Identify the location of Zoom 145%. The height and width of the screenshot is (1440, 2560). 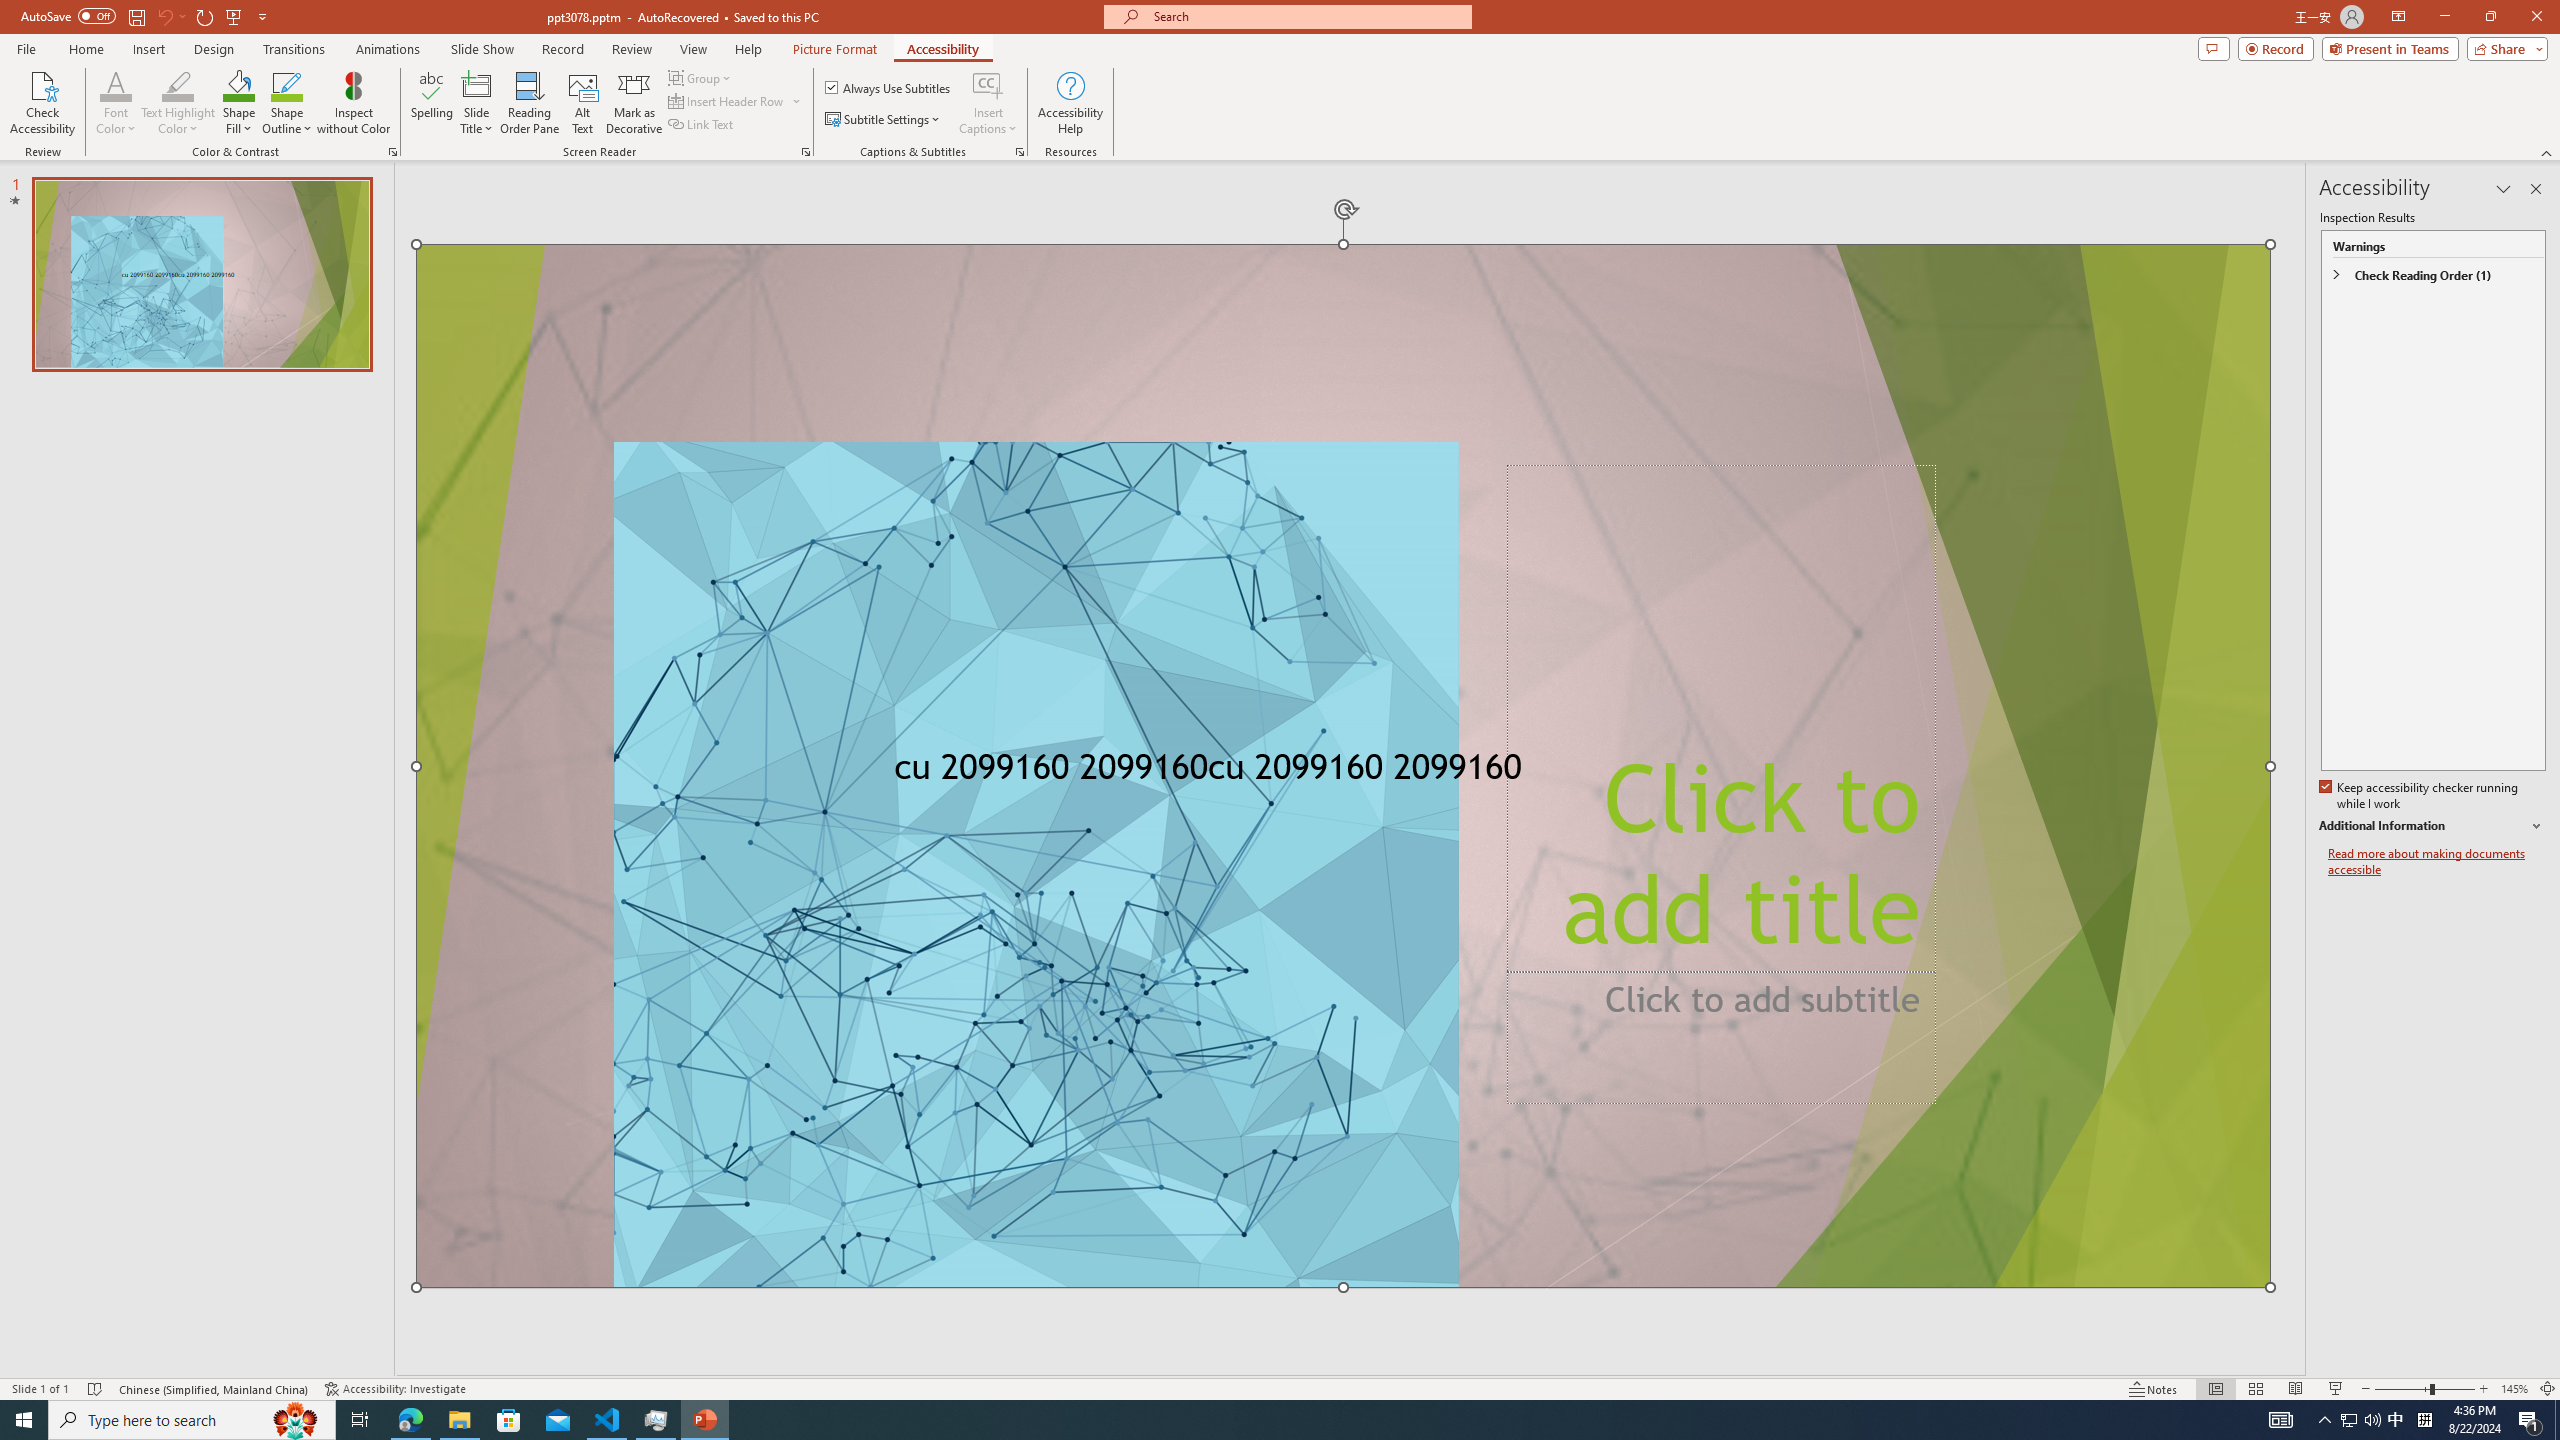
(2514, 1389).